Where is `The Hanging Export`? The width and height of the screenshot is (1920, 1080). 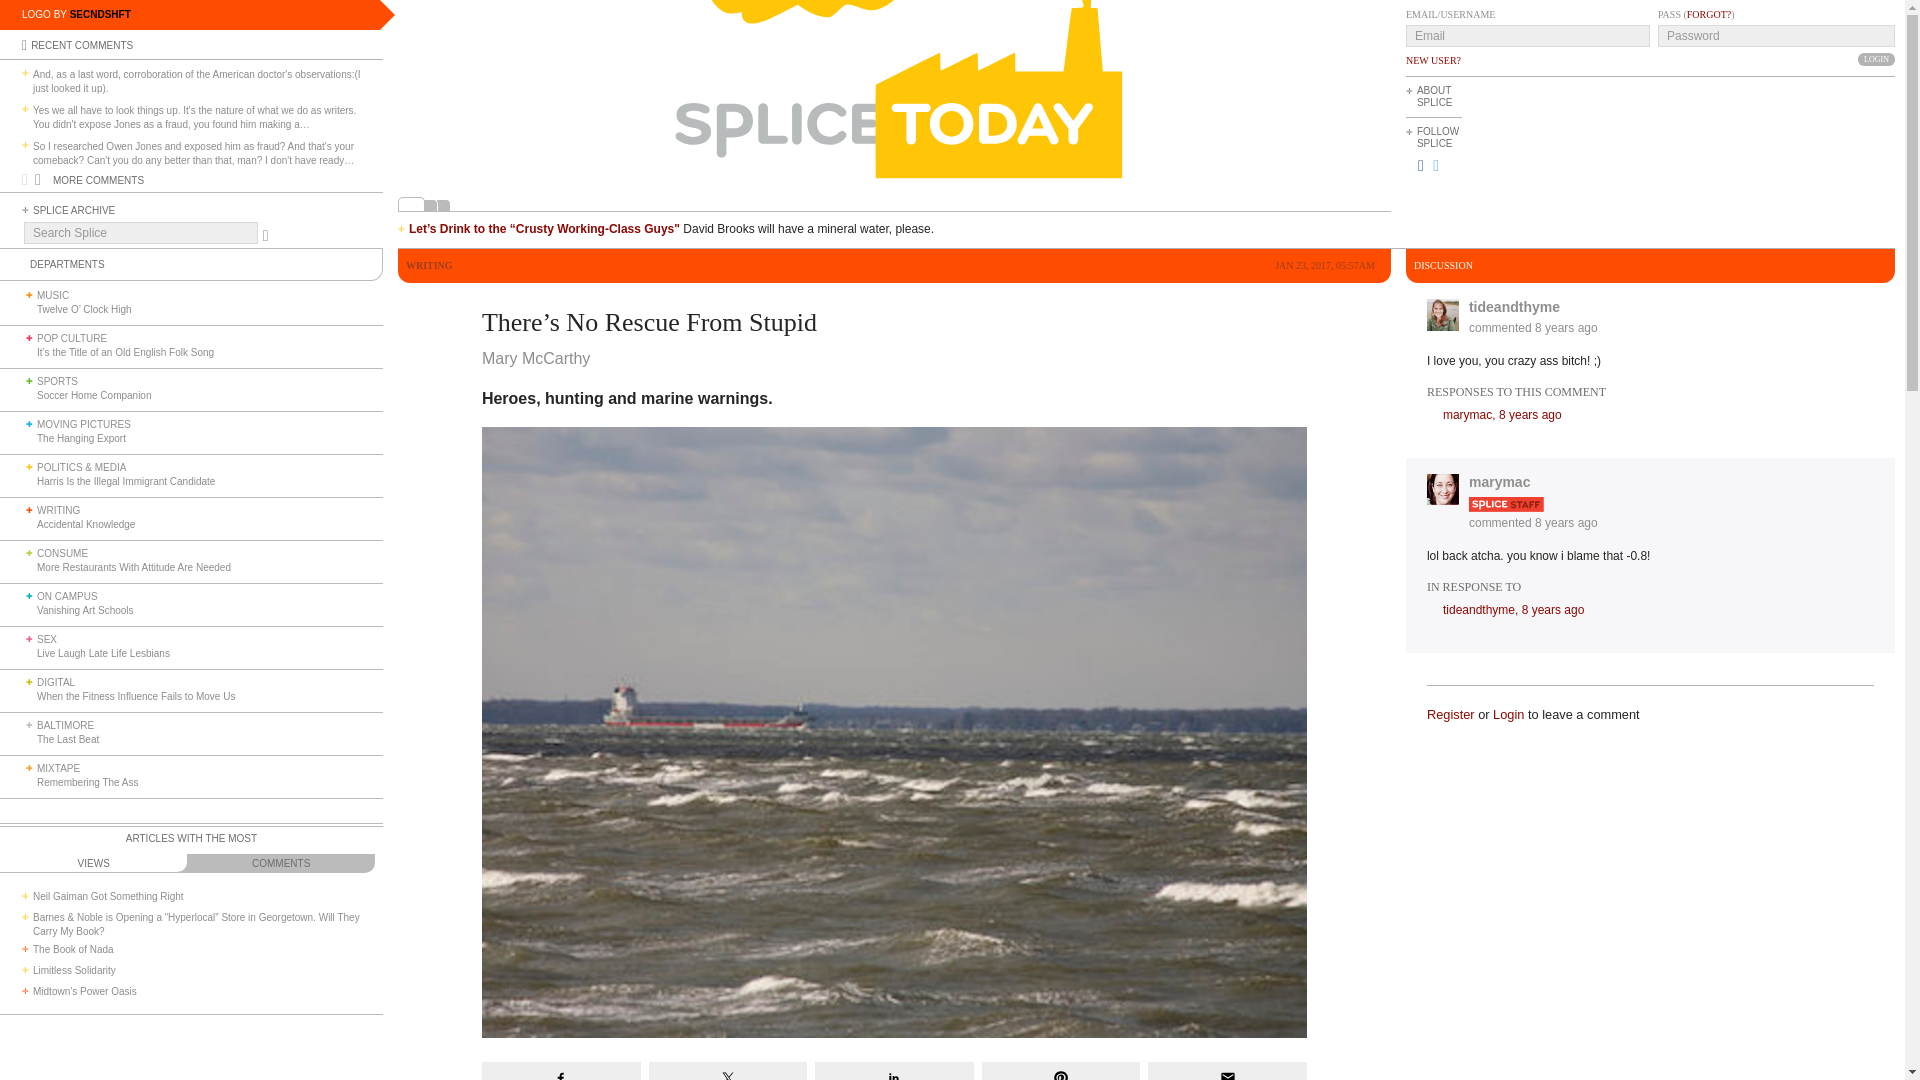 The Hanging Export is located at coordinates (81, 438).